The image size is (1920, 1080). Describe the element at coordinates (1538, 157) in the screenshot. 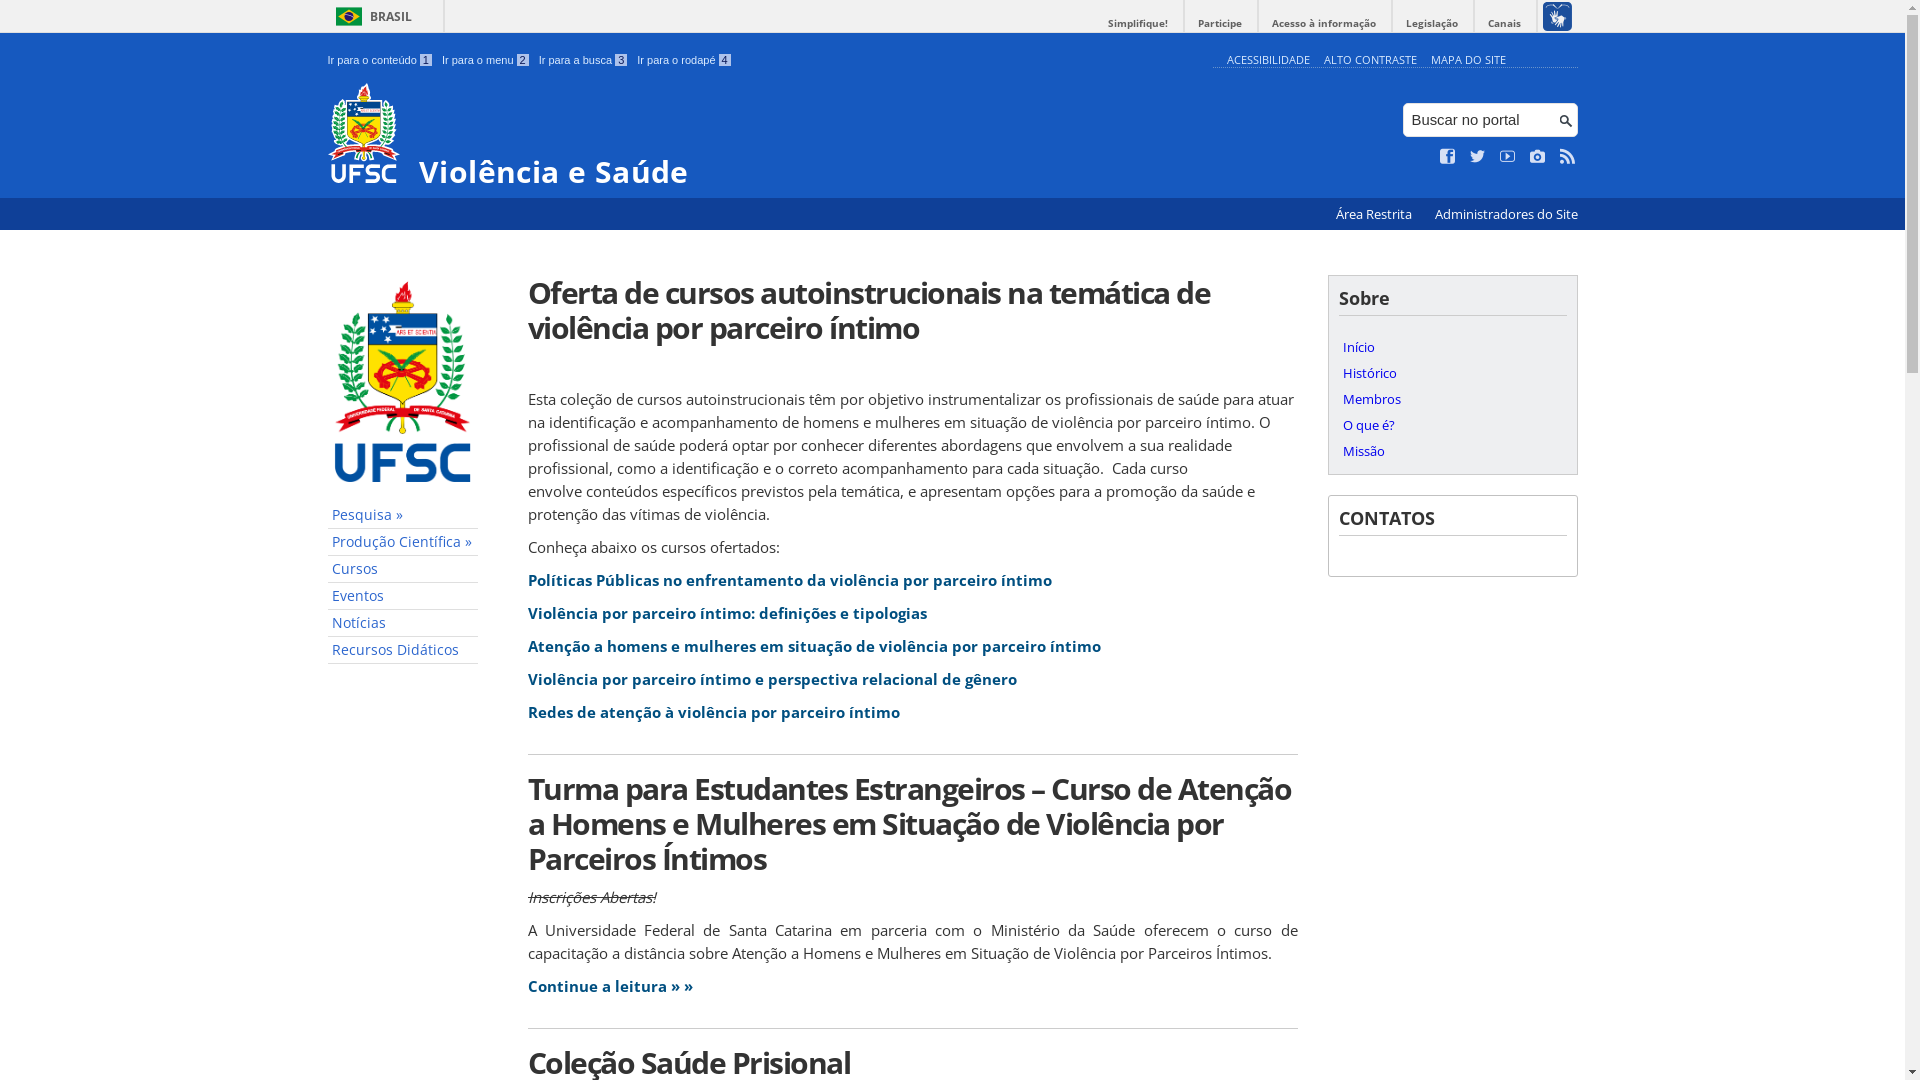

I see `Veja no Instagram` at that location.